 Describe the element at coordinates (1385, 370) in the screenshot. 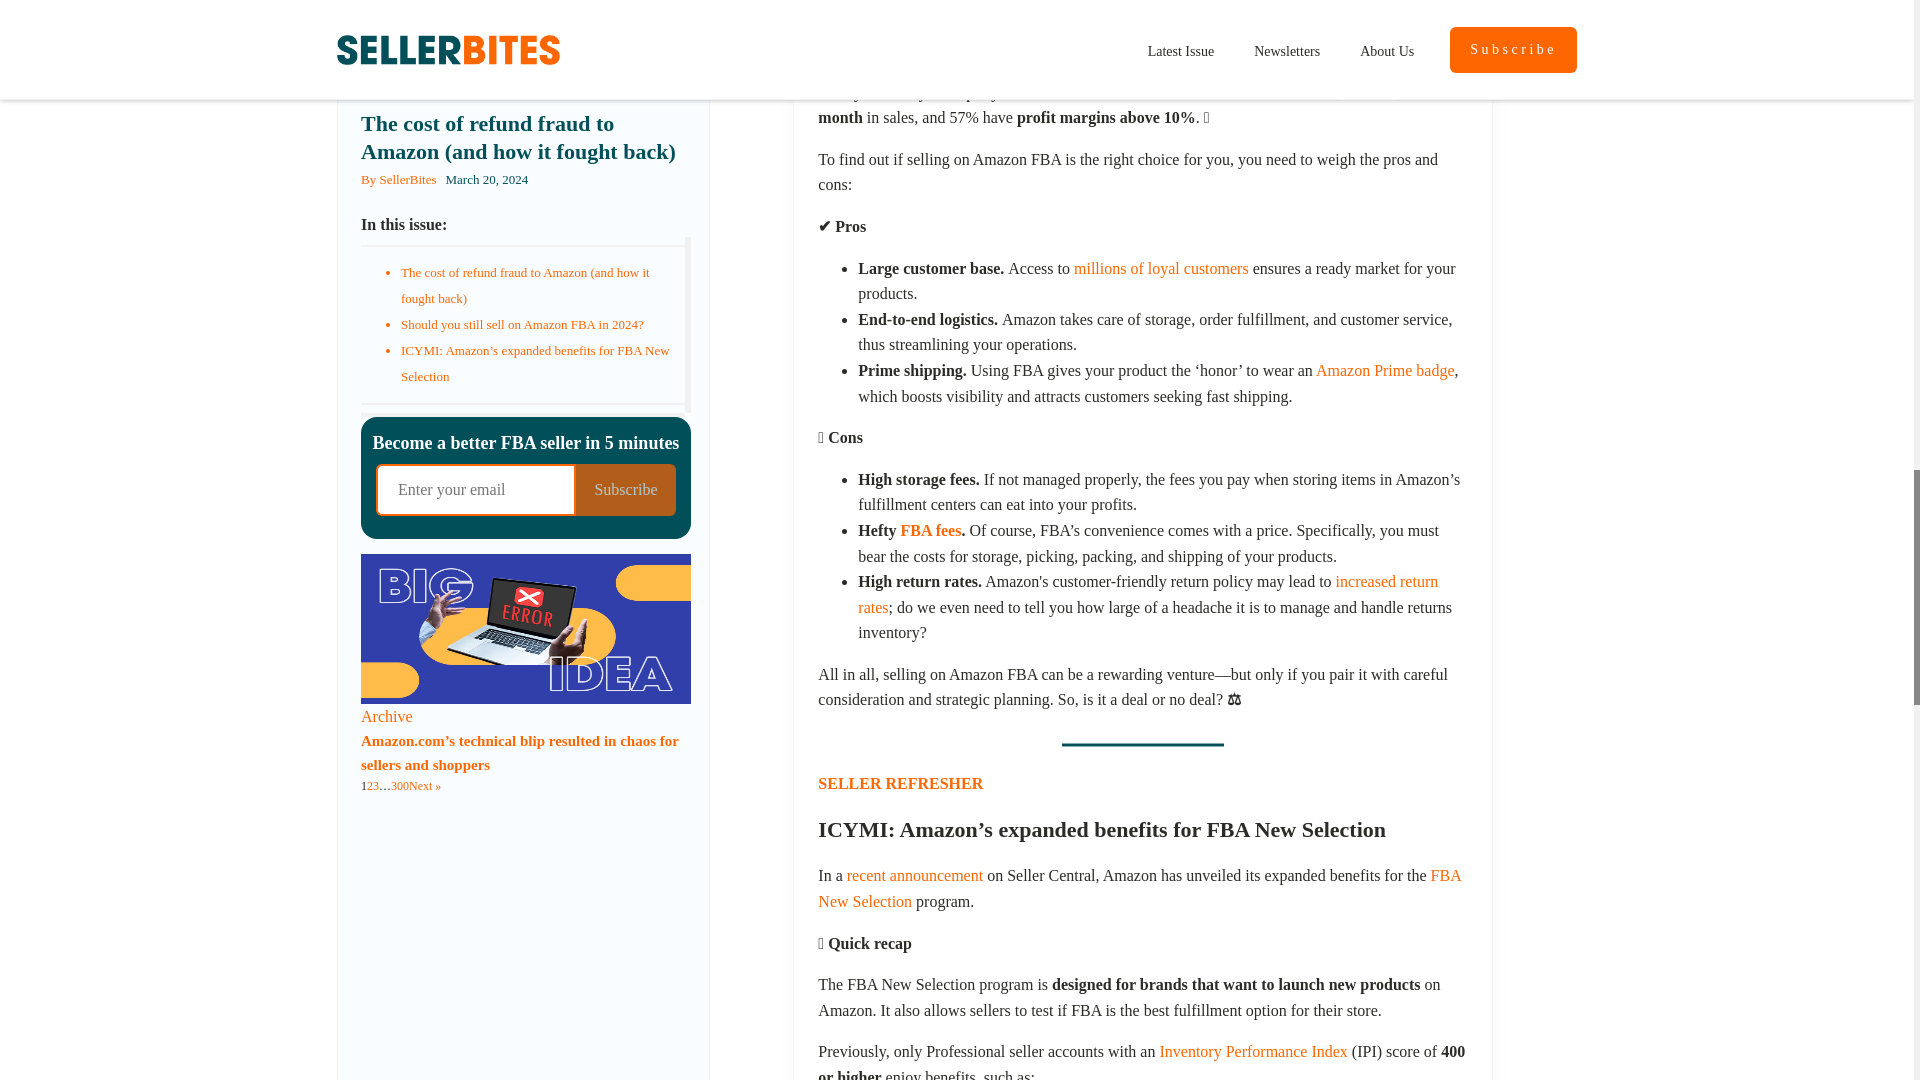

I see `Amazon Prime badge` at that location.